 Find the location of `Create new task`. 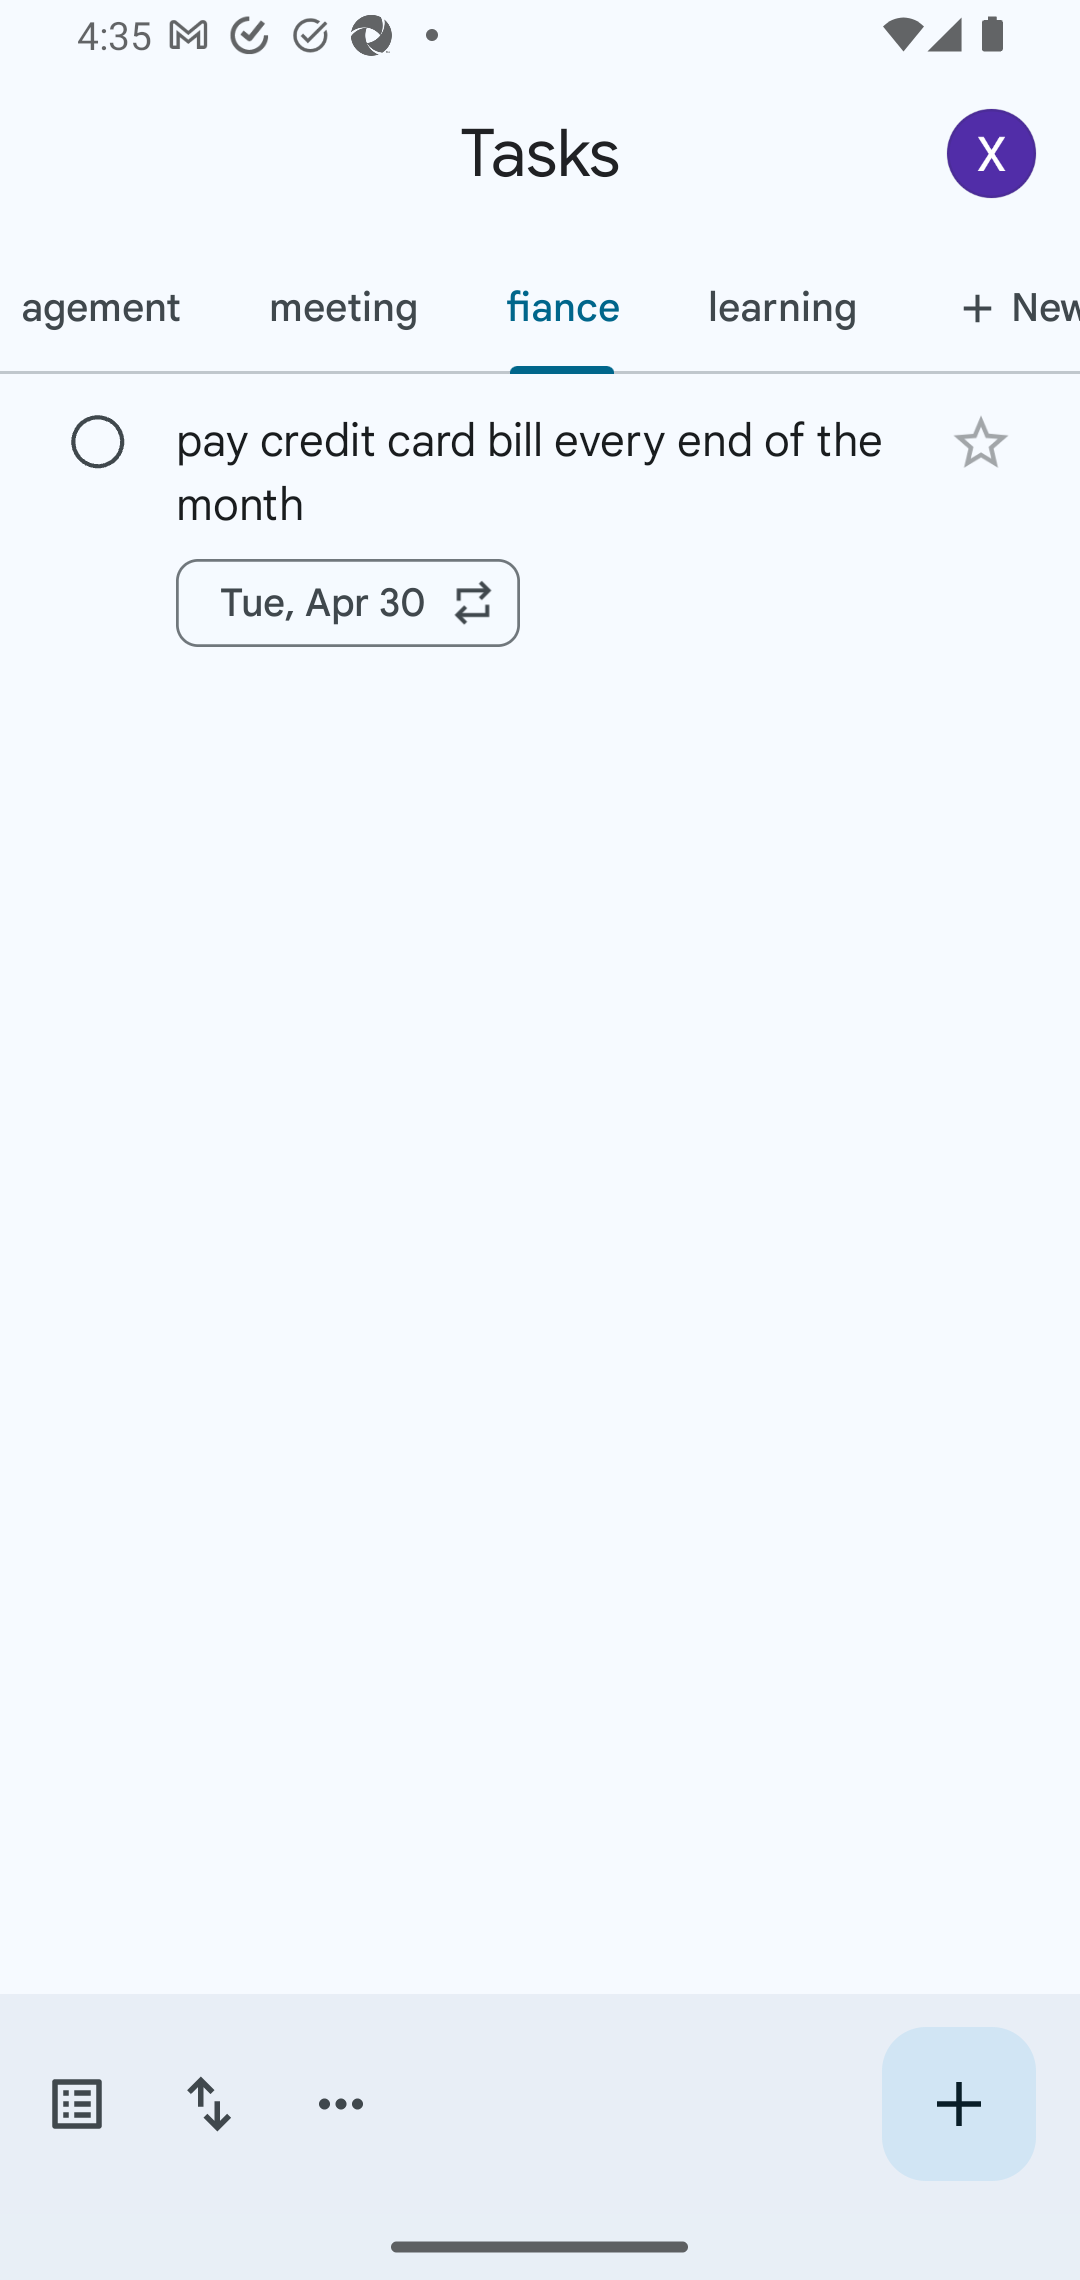

Create new task is located at coordinates (958, 2104).